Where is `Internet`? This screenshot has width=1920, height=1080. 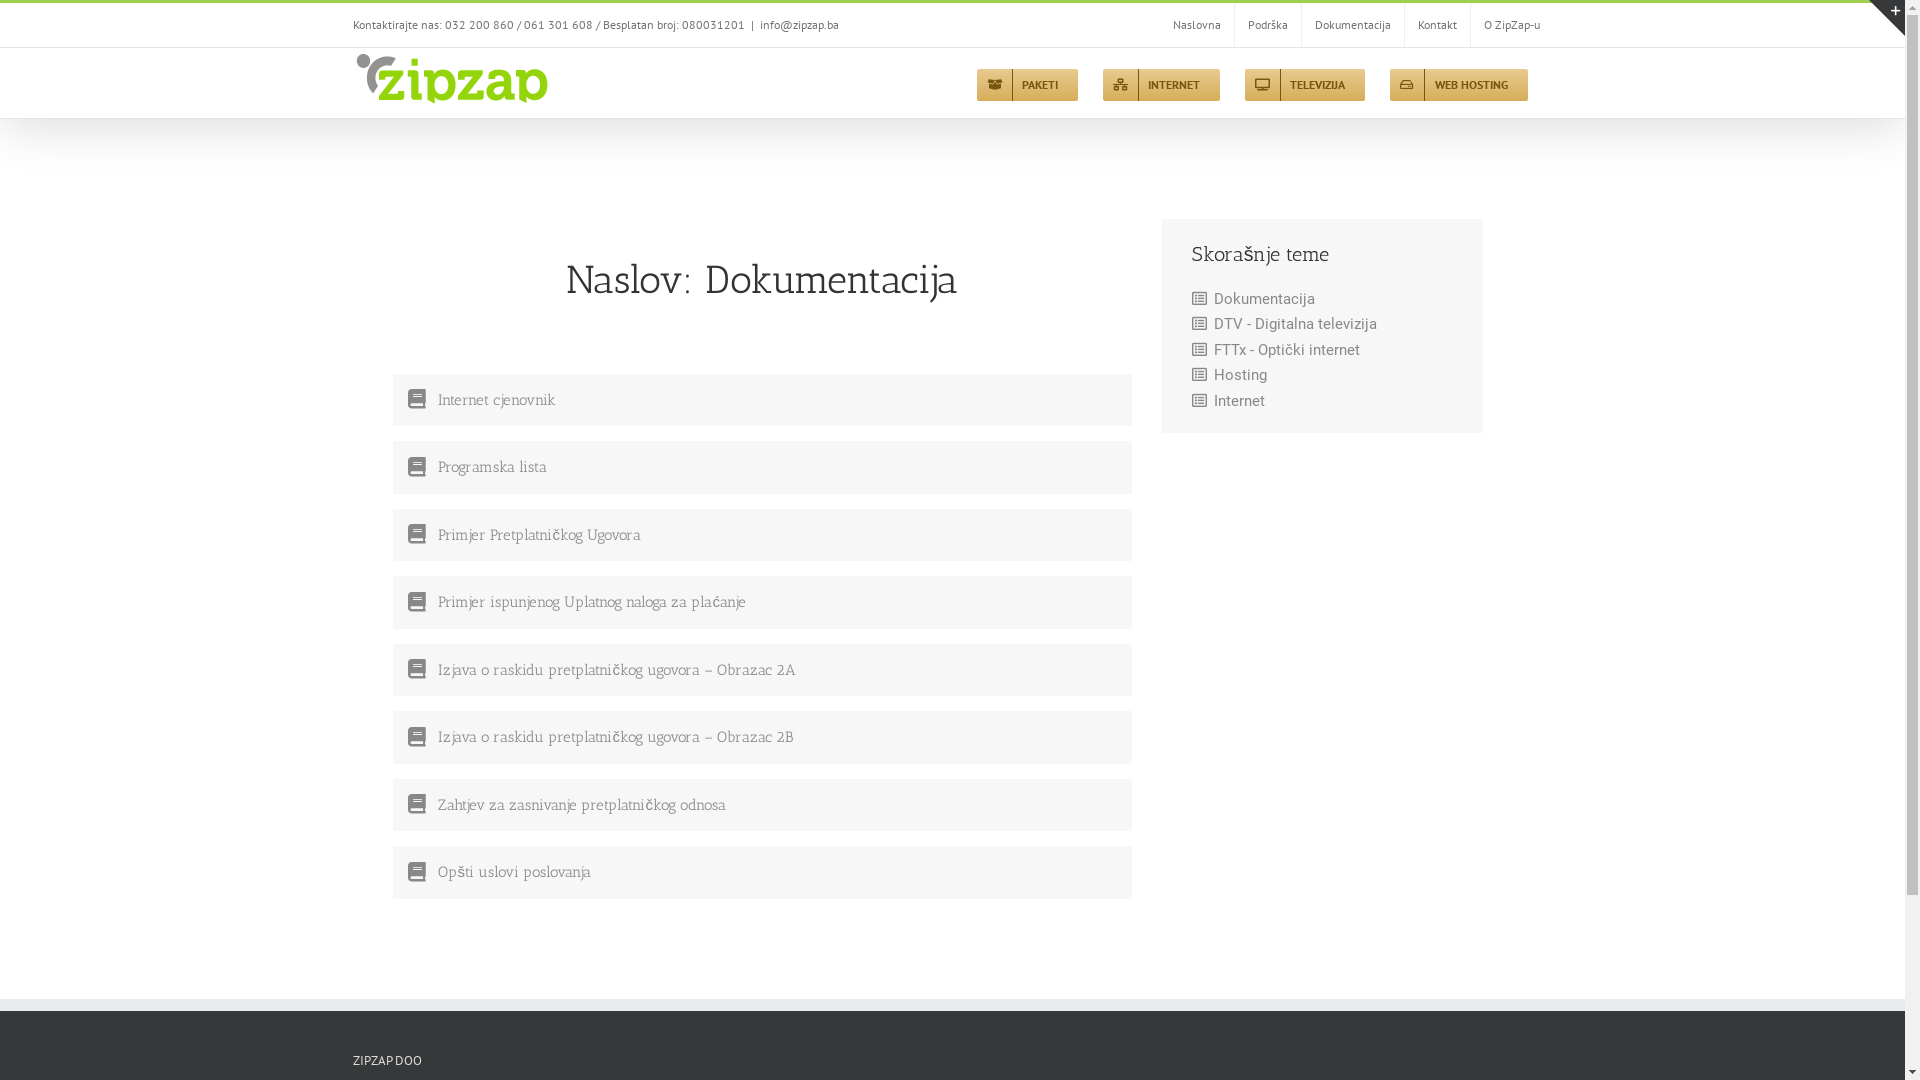 Internet is located at coordinates (1240, 402).